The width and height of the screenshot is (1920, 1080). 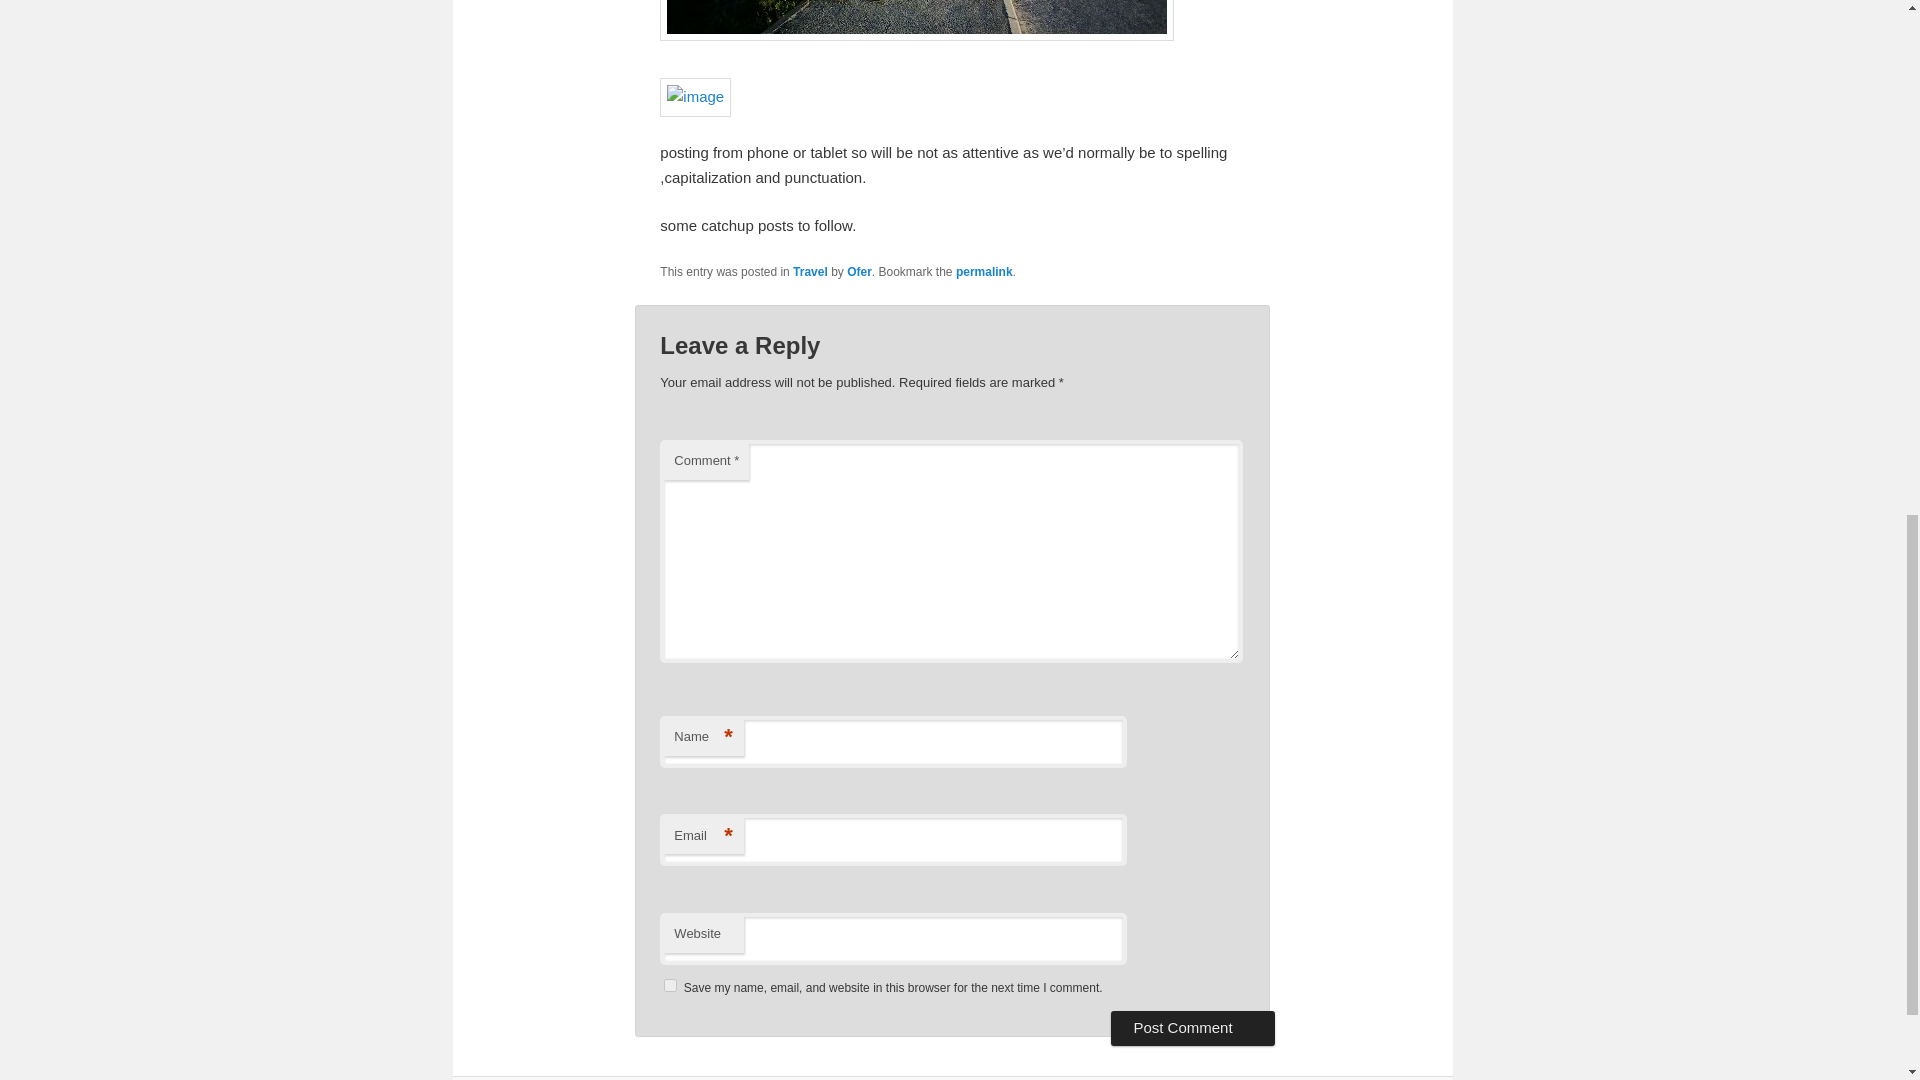 What do you see at coordinates (984, 271) in the screenshot?
I see `permalink` at bounding box center [984, 271].